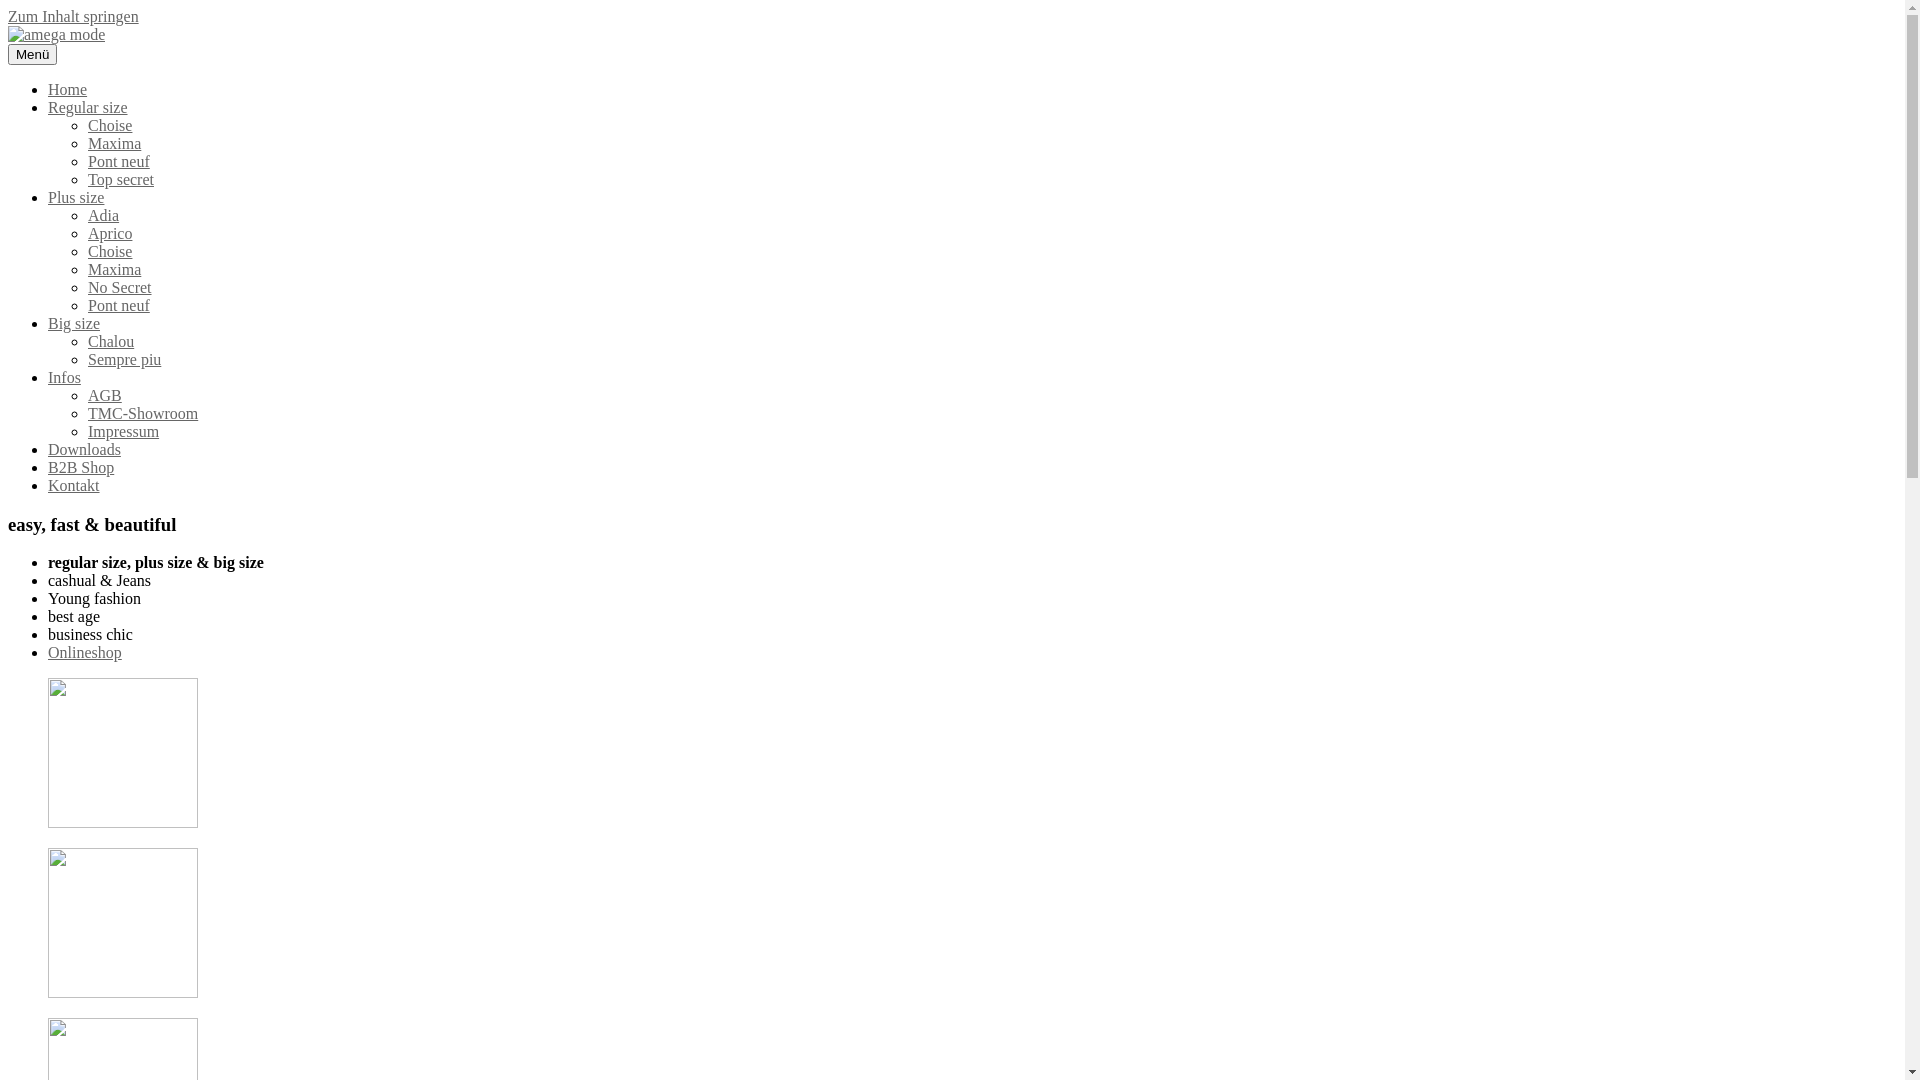 The image size is (1920, 1080). Describe the element at coordinates (74, 16) in the screenshot. I see `Zum Inhalt springen` at that location.